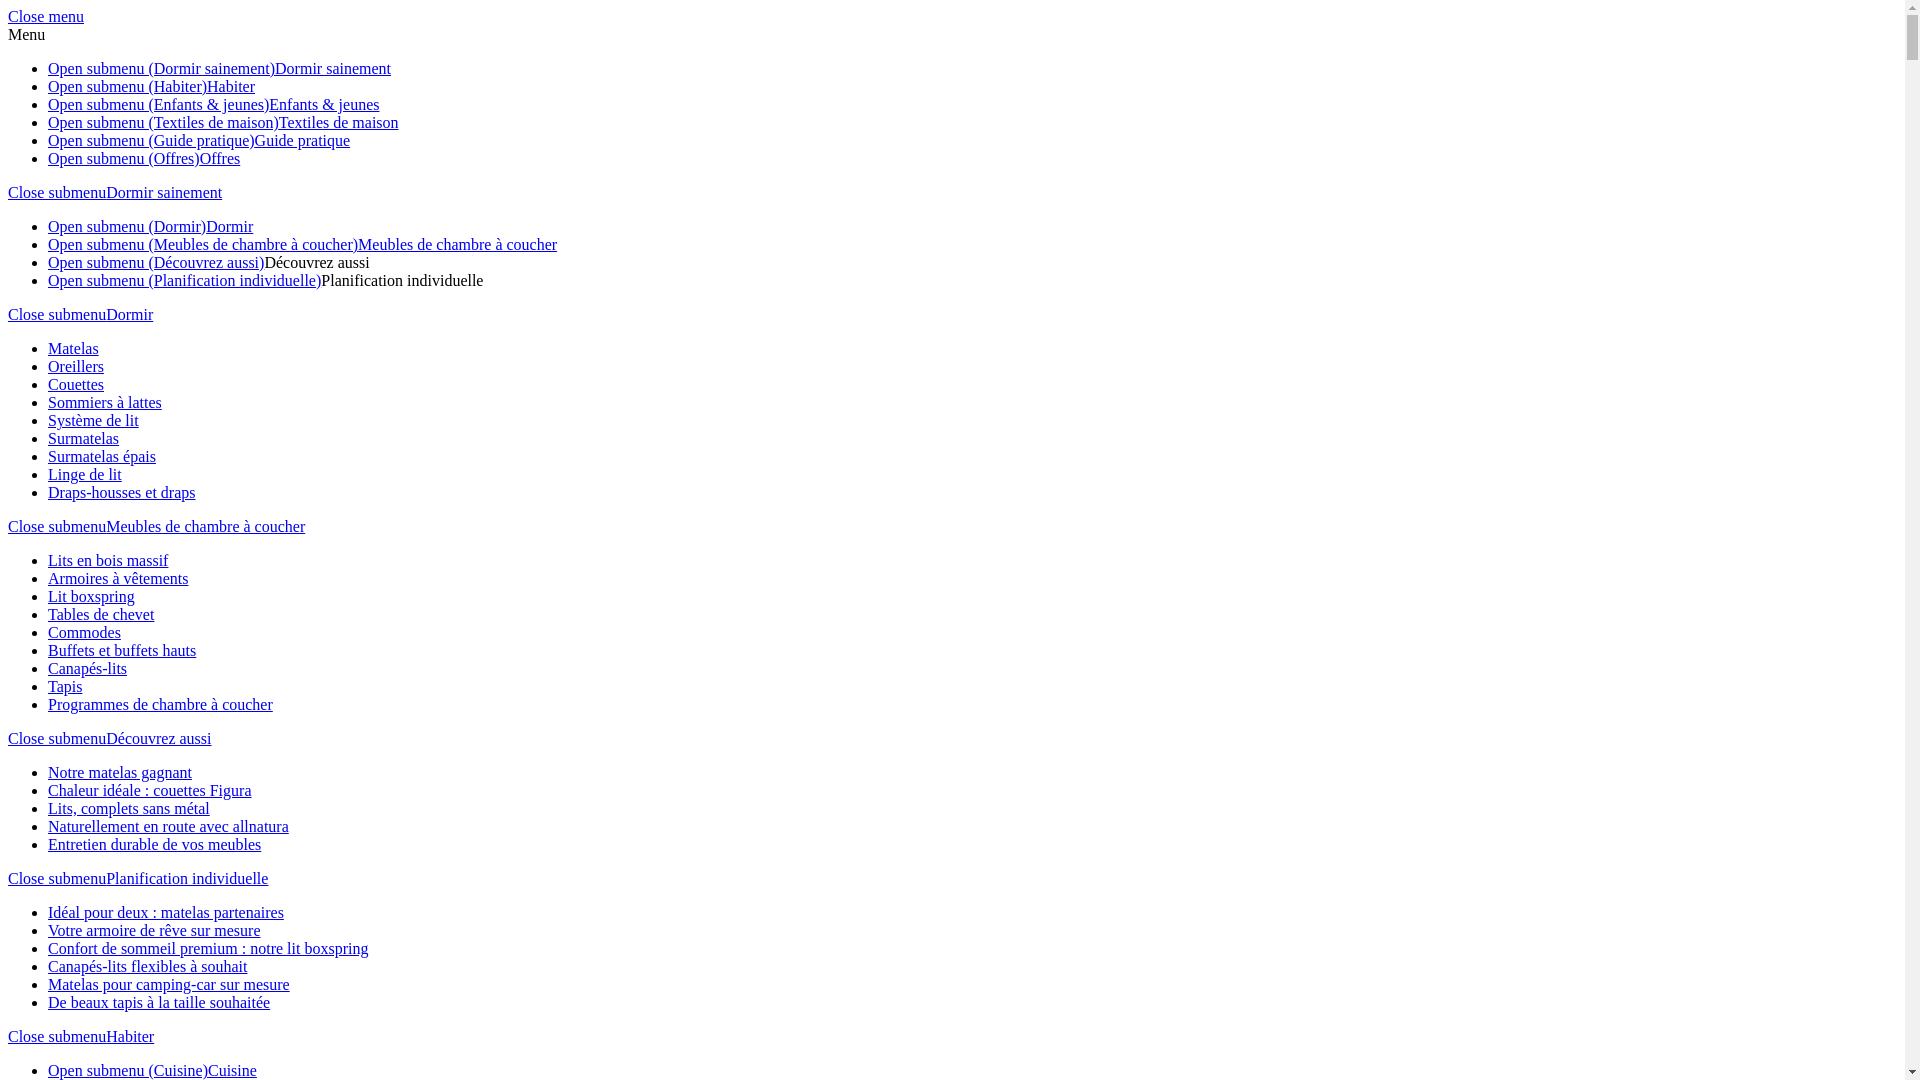 This screenshot has width=1920, height=1080. What do you see at coordinates (127, 226) in the screenshot?
I see `Open submenu (Dormir)` at bounding box center [127, 226].